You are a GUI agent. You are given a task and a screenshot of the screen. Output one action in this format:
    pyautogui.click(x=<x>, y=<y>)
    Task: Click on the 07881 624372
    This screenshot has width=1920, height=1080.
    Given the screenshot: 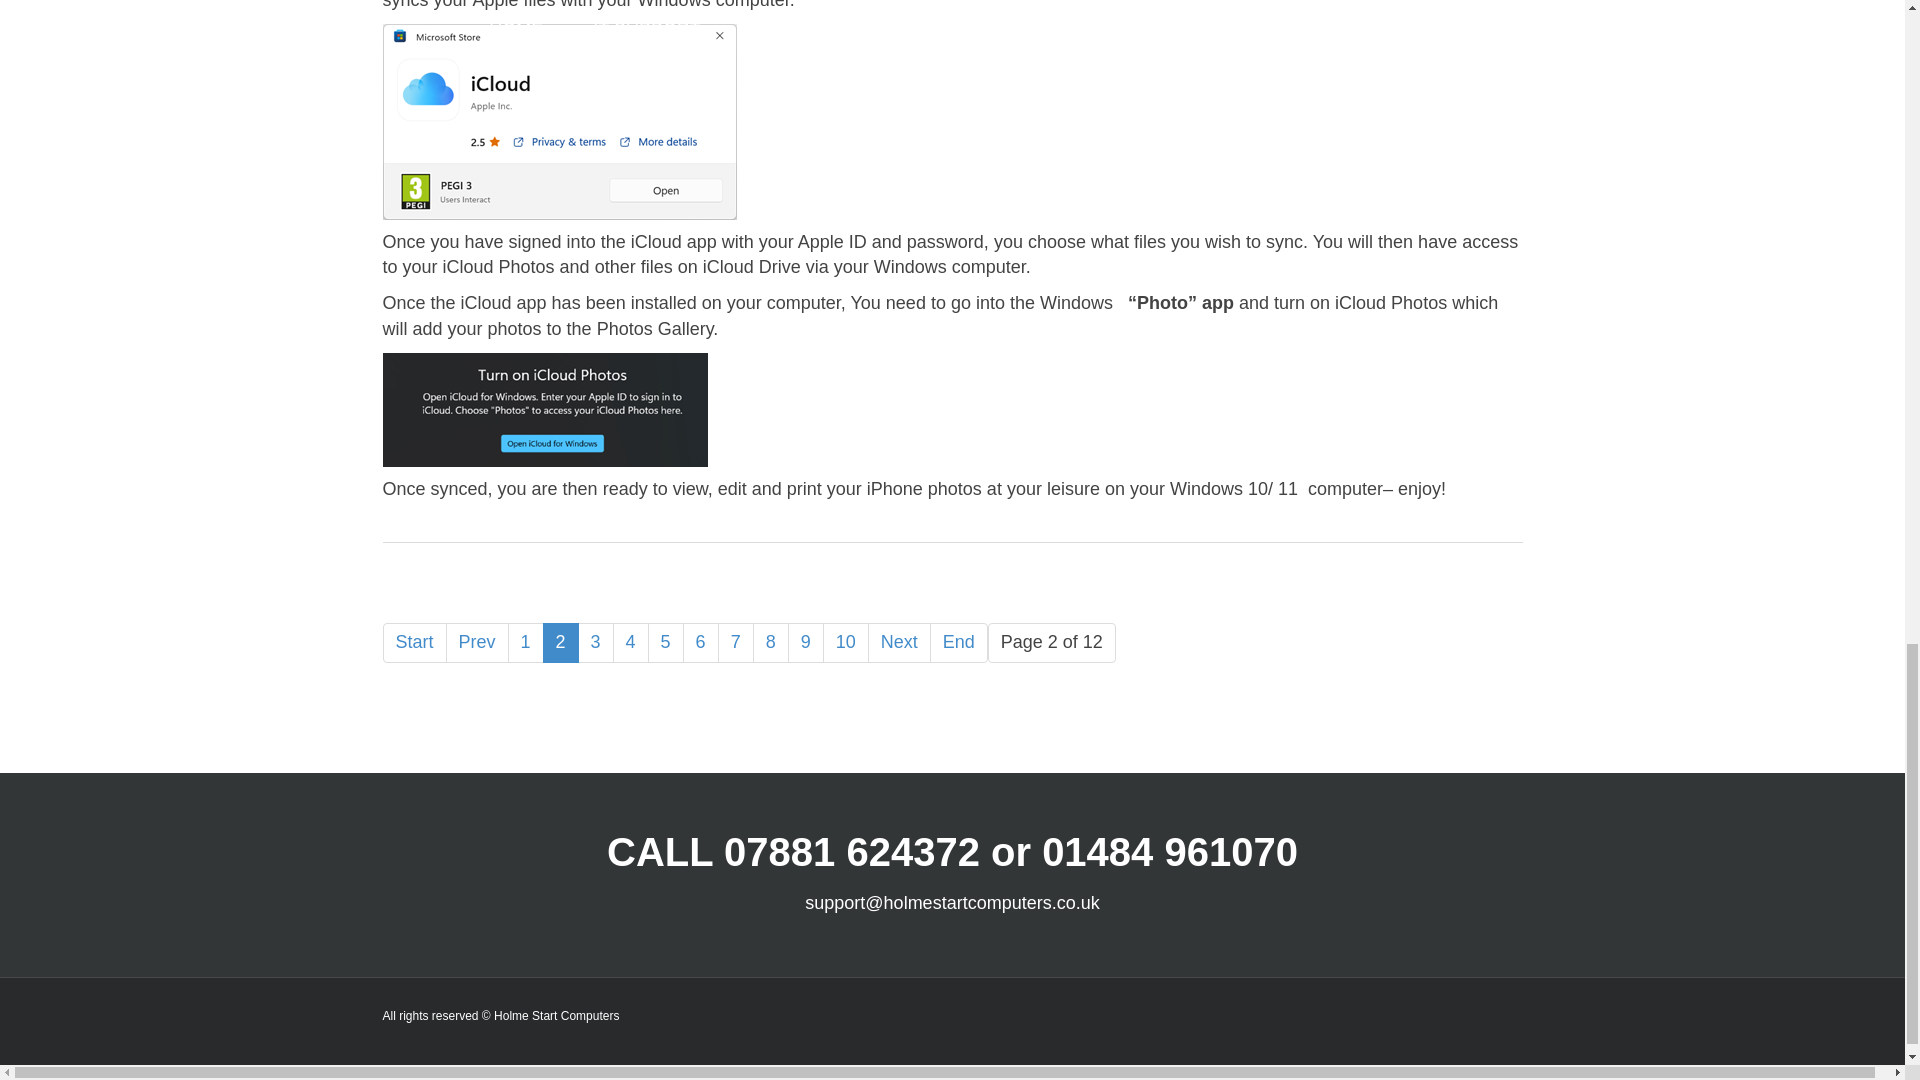 What is the action you would take?
    pyautogui.click(x=851, y=852)
    